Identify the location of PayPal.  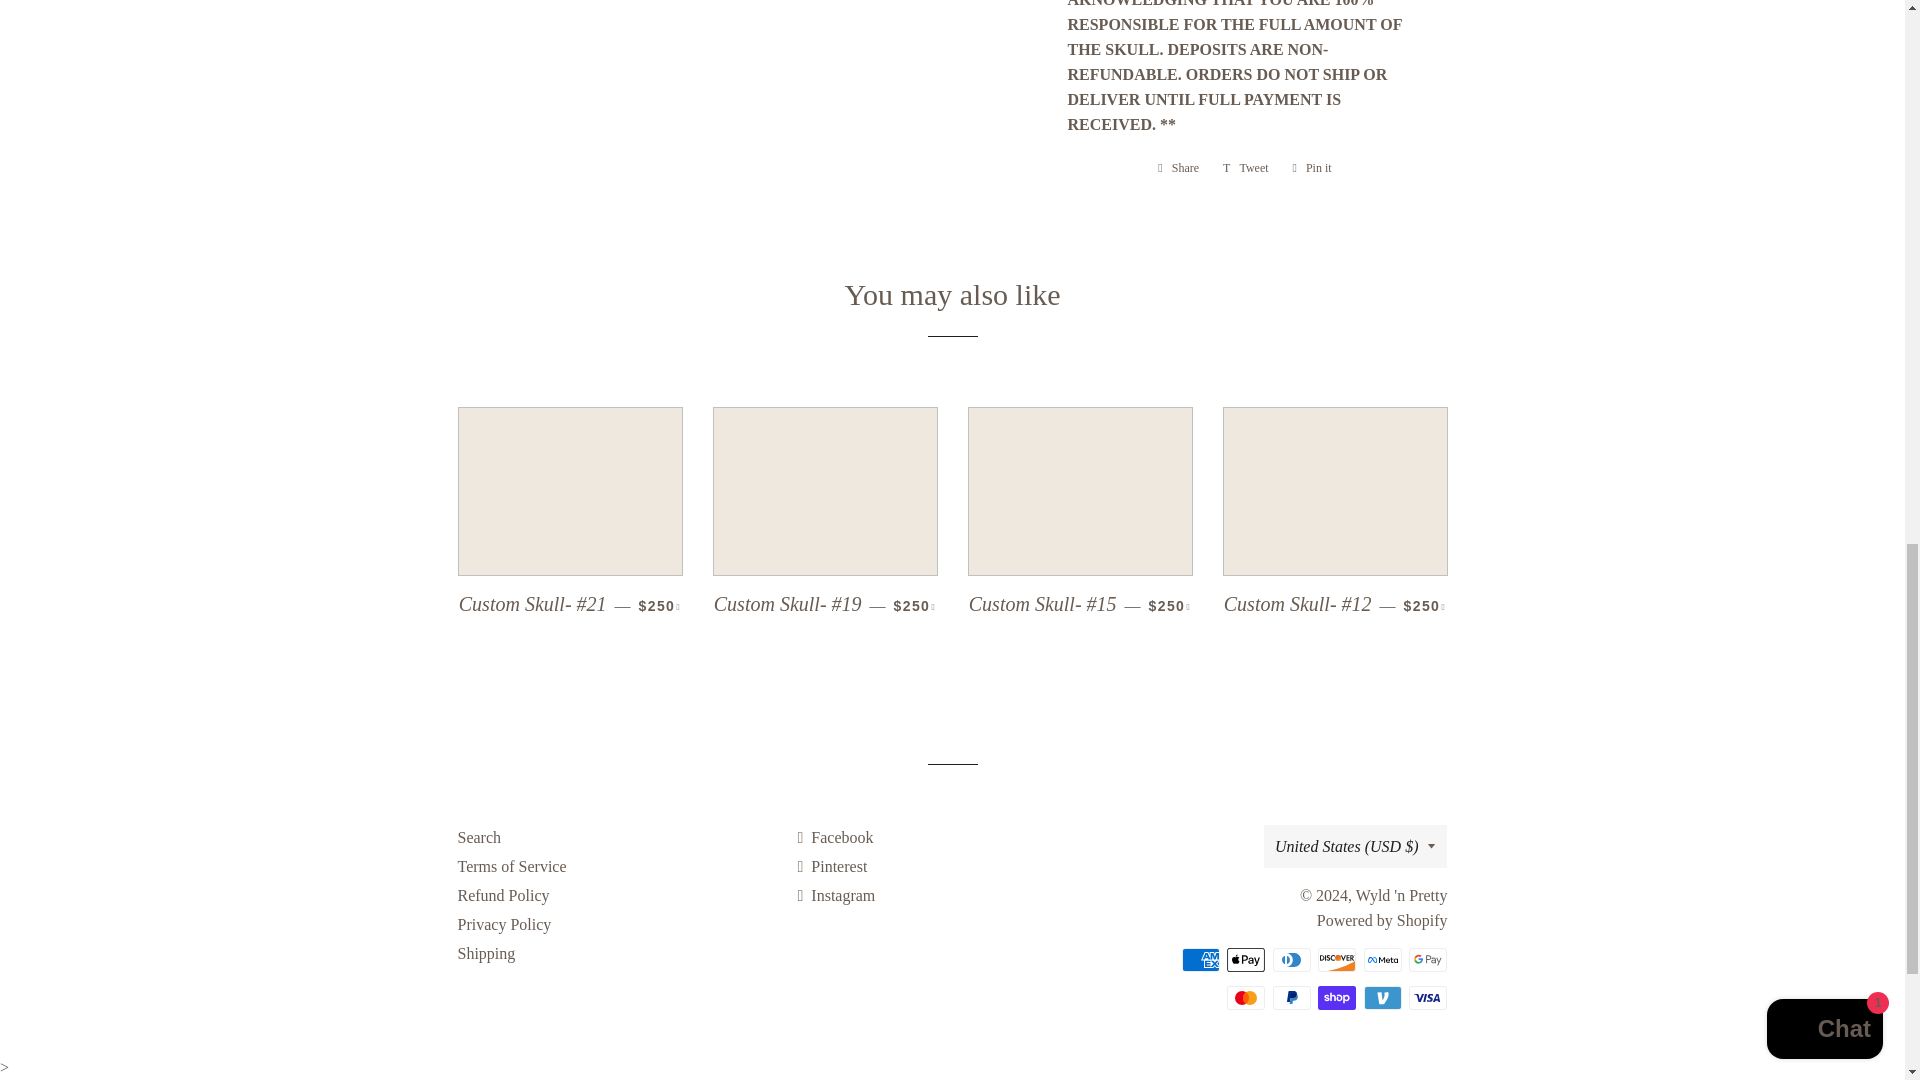
(1292, 998).